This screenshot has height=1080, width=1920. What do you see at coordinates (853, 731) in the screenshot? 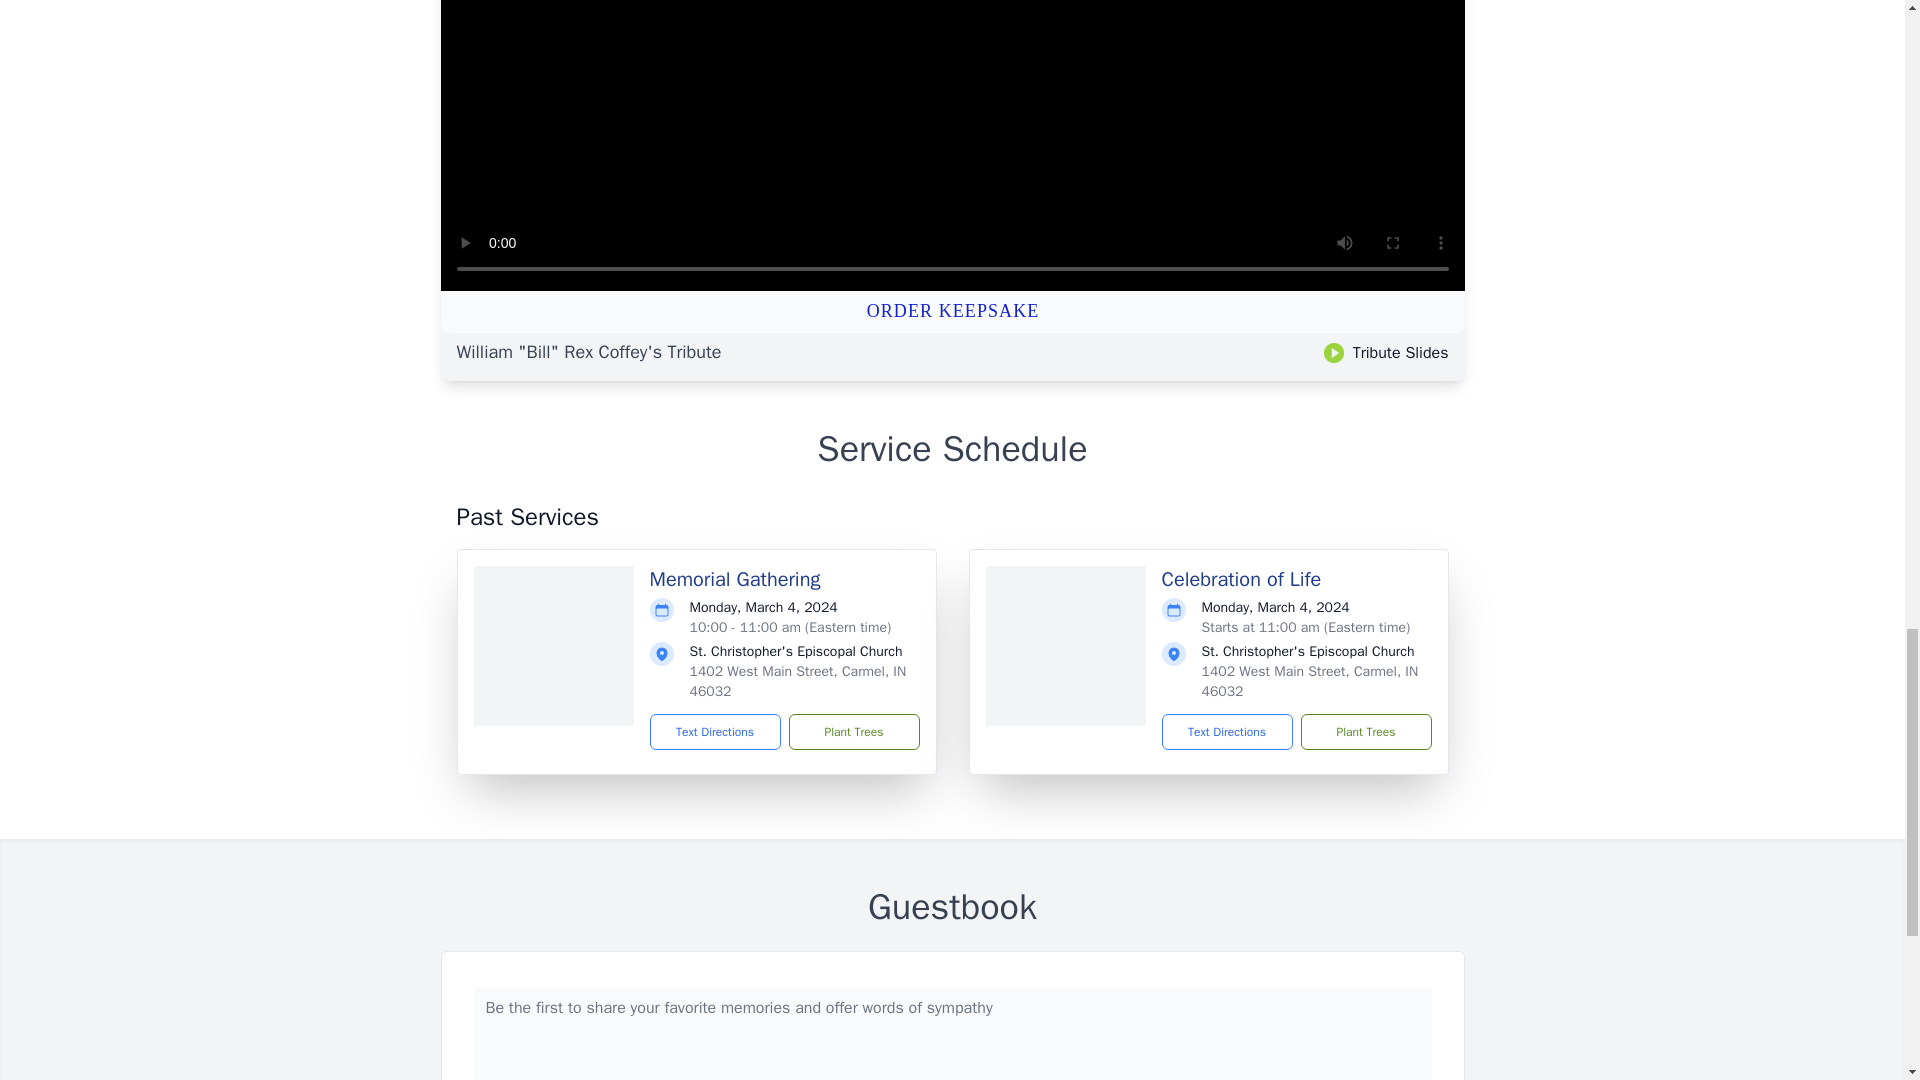
I see `Plant Trees` at bounding box center [853, 731].